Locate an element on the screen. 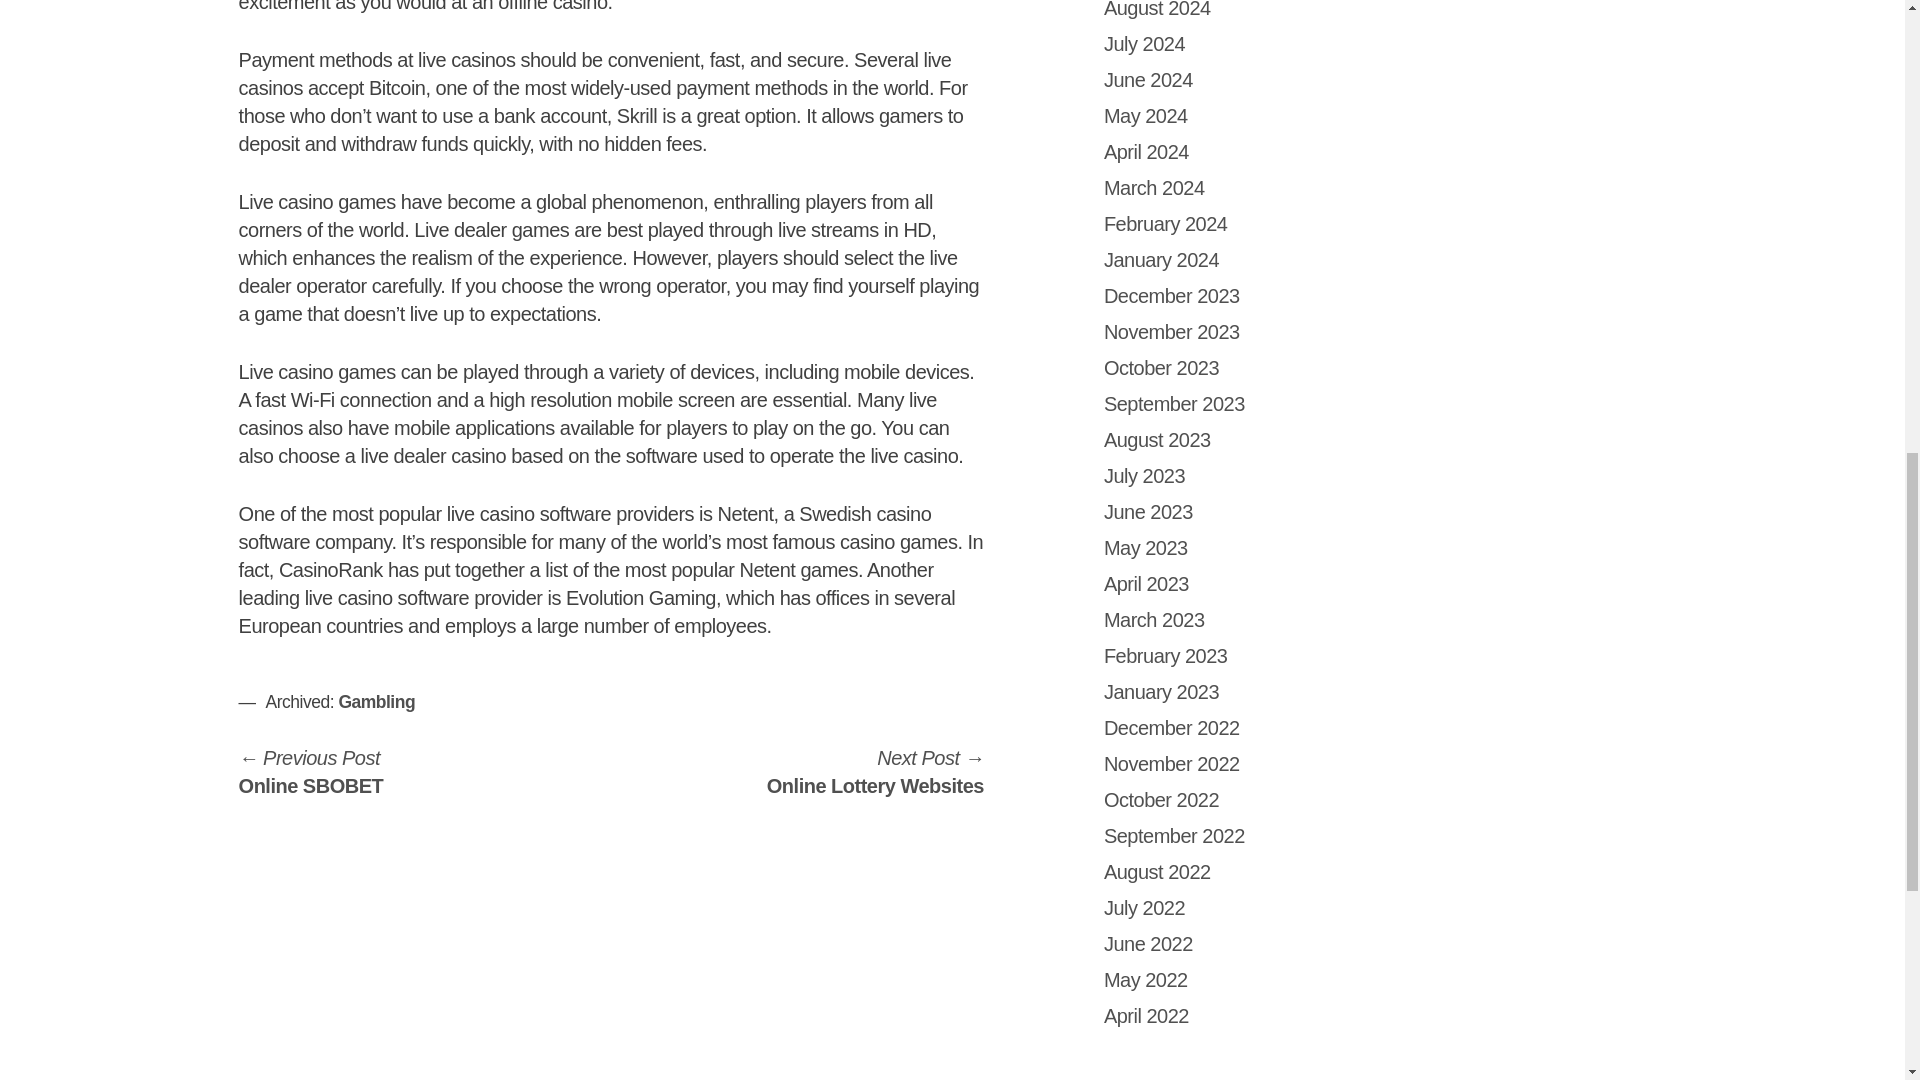  March 2023 is located at coordinates (1144, 476).